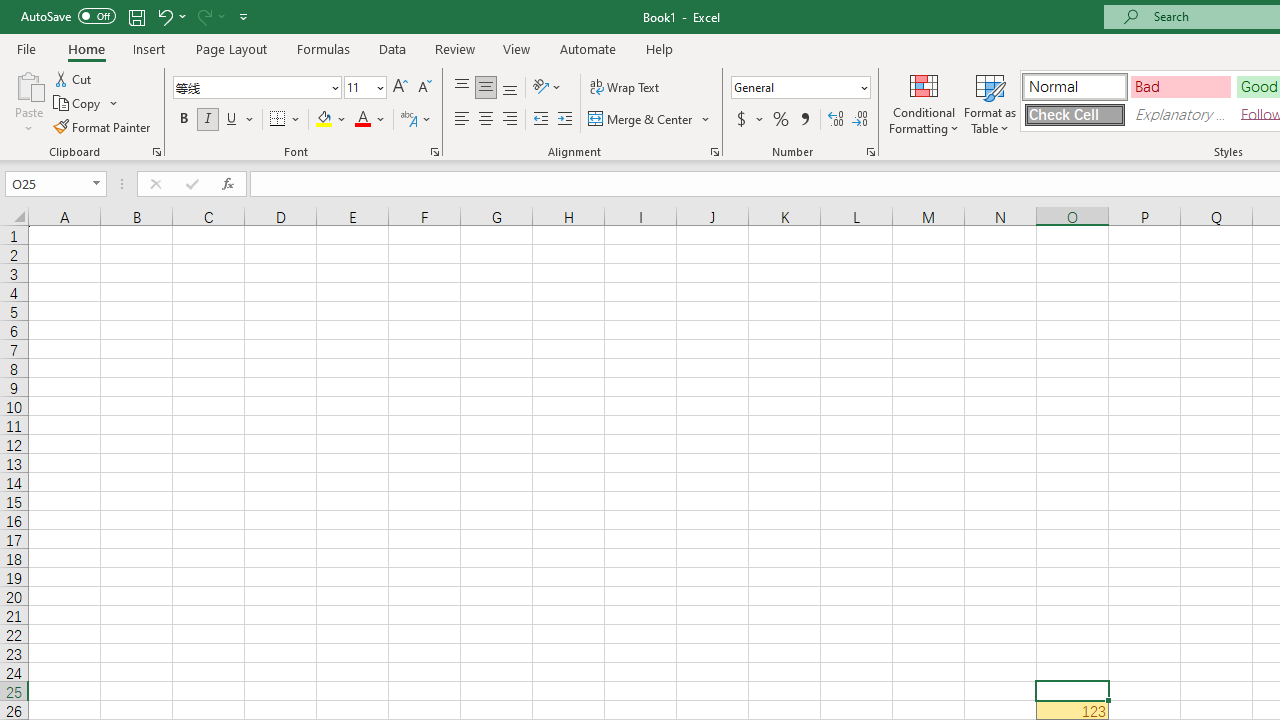 This screenshot has width=1280, height=720. Describe the element at coordinates (794, 87) in the screenshot. I see `Number Format` at that location.